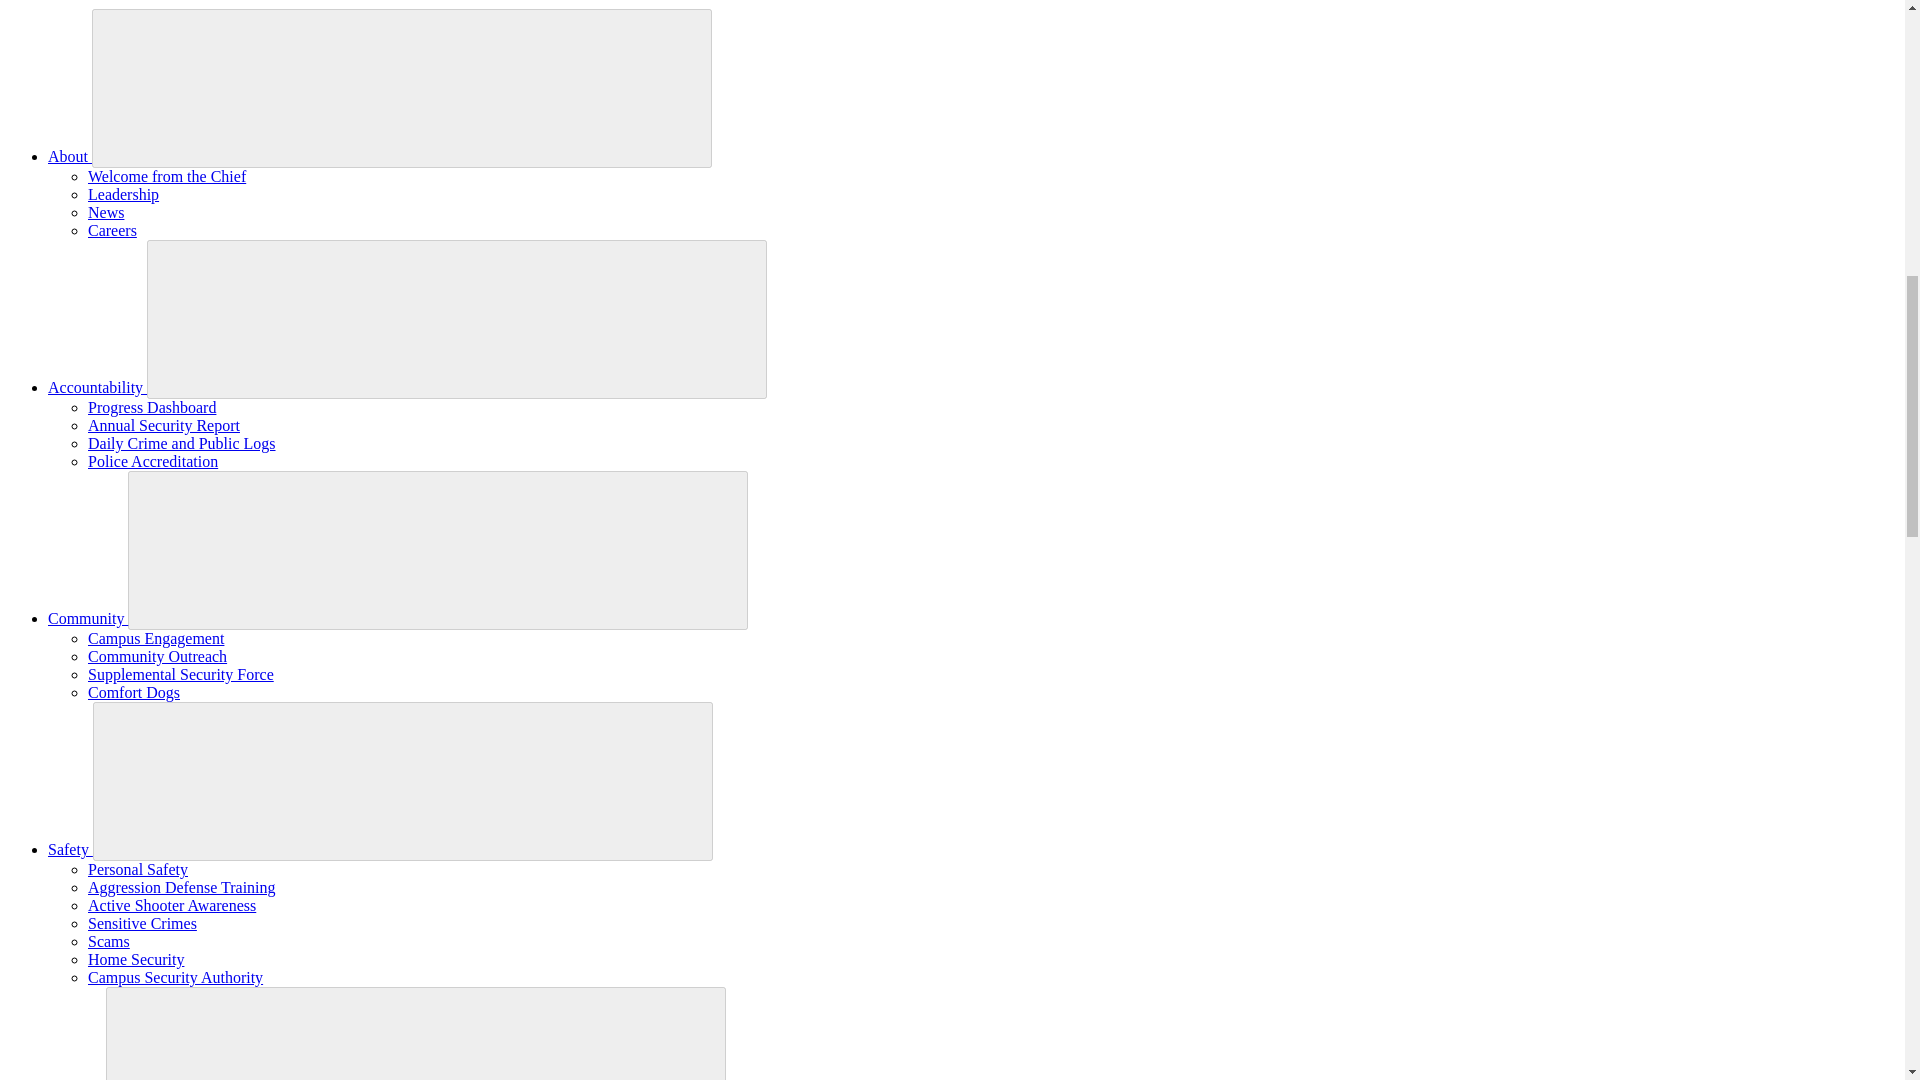 The height and width of the screenshot is (1080, 1920). Describe the element at coordinates (172, 905) in the screenshot. I see `Active Shooter Awareness` at that location.